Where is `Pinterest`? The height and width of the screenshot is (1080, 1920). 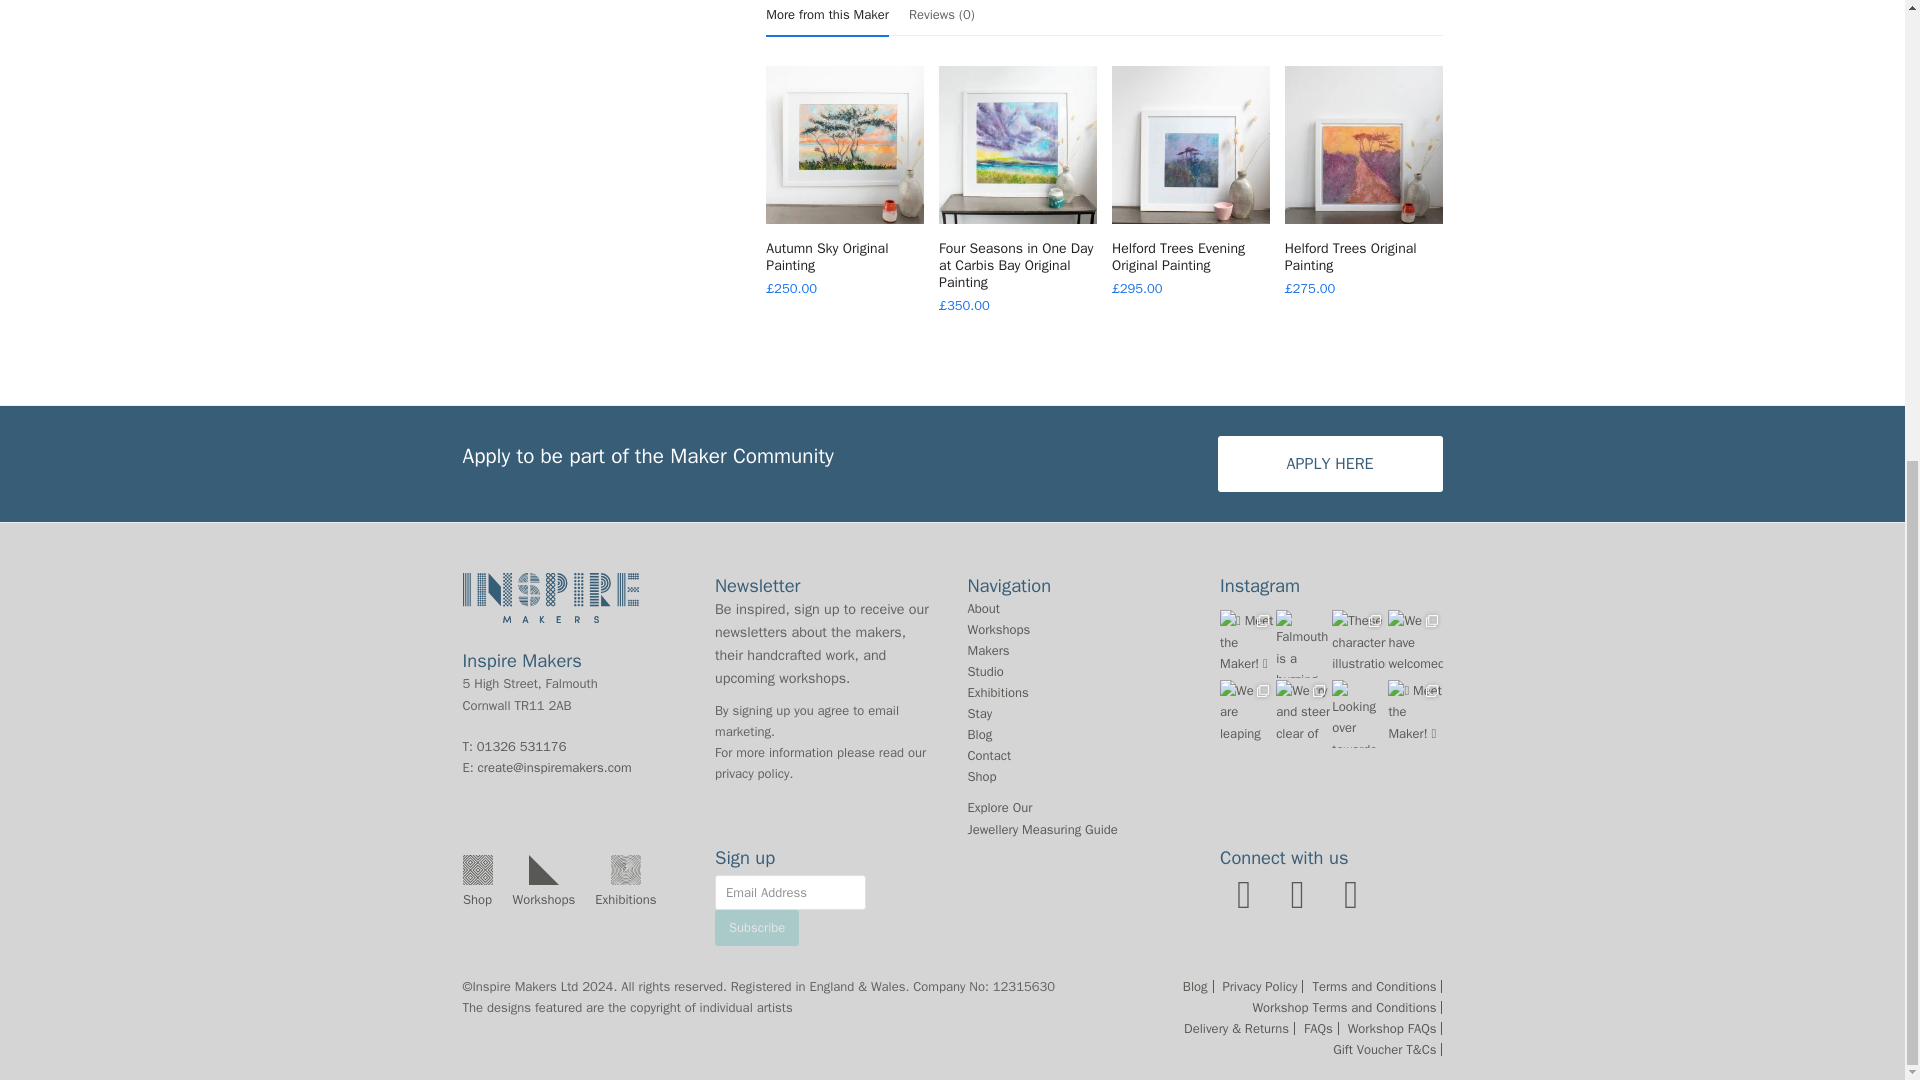
Pinterest is located at coordinates (1351, 894).